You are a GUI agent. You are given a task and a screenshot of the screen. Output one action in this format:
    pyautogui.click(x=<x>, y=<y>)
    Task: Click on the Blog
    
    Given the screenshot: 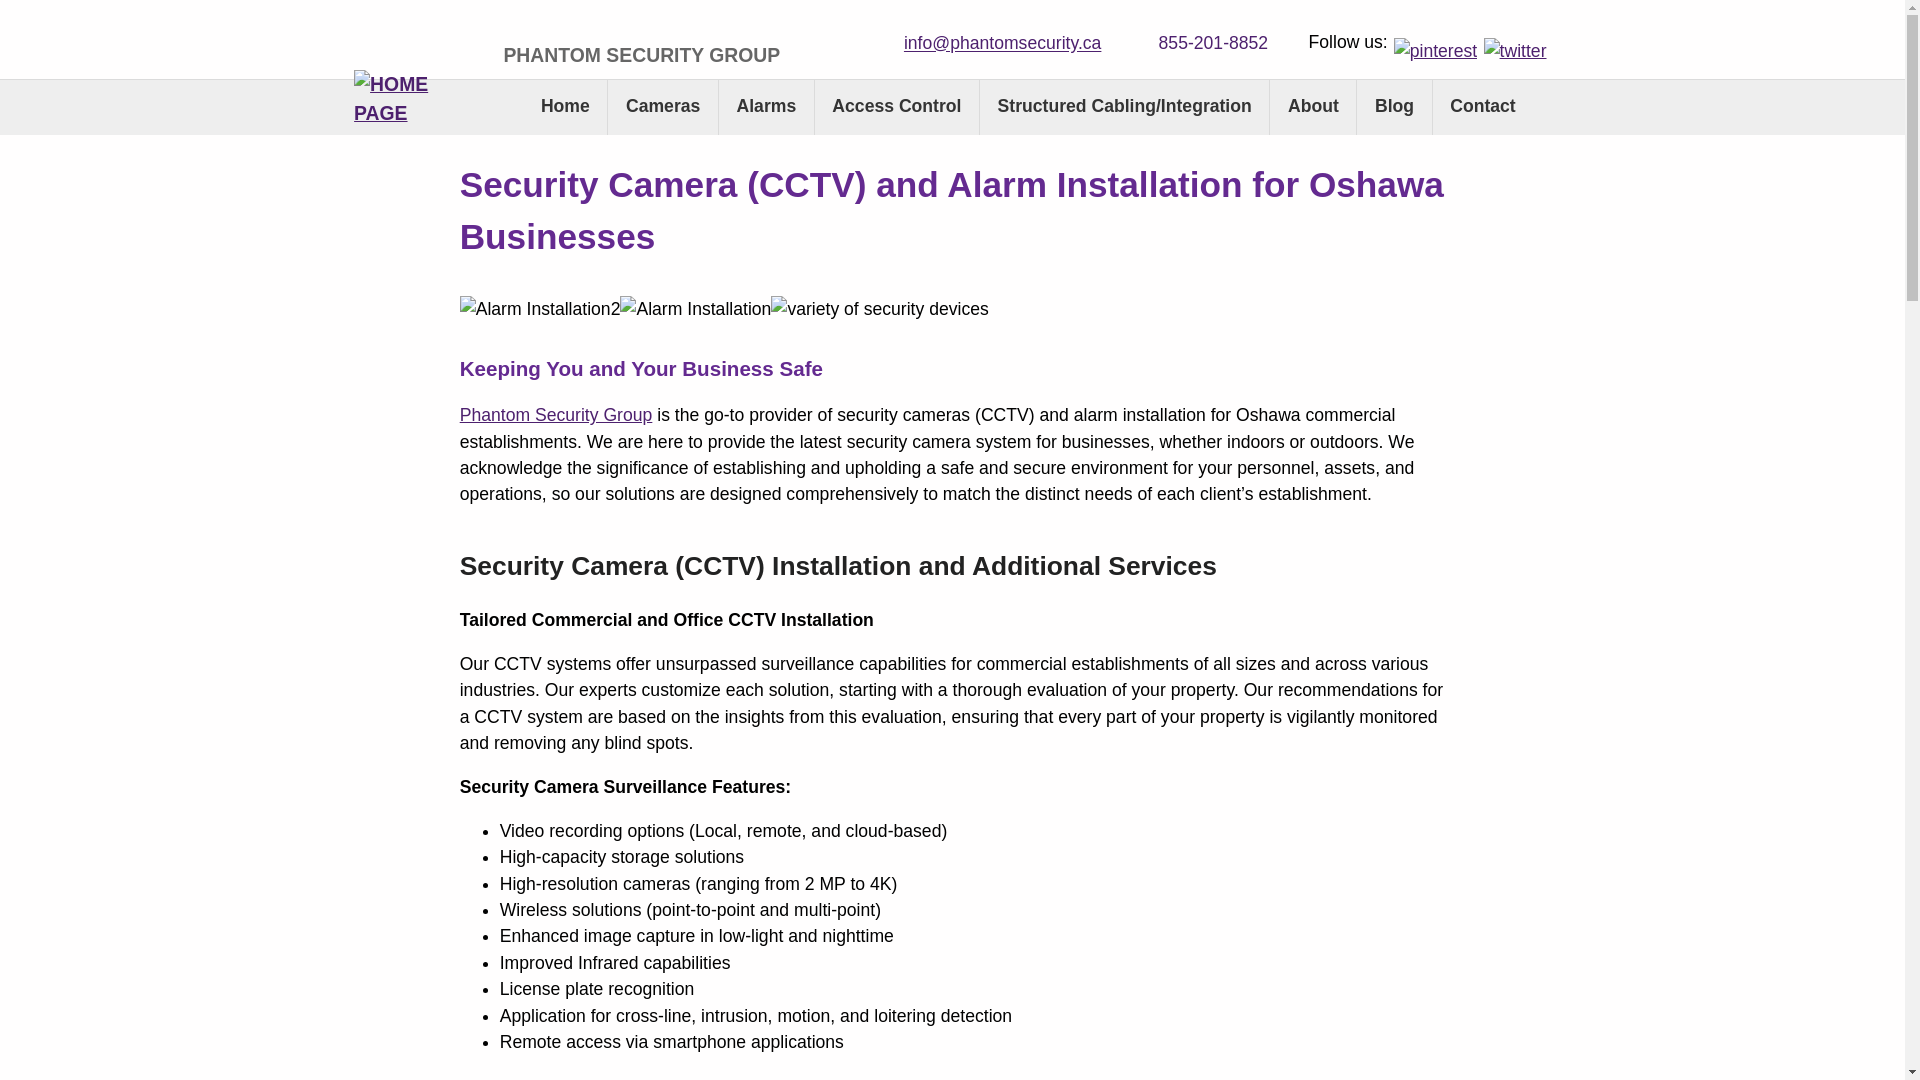 What is the action you would take?
    pyautogui.click(x=1394, y=108)
    